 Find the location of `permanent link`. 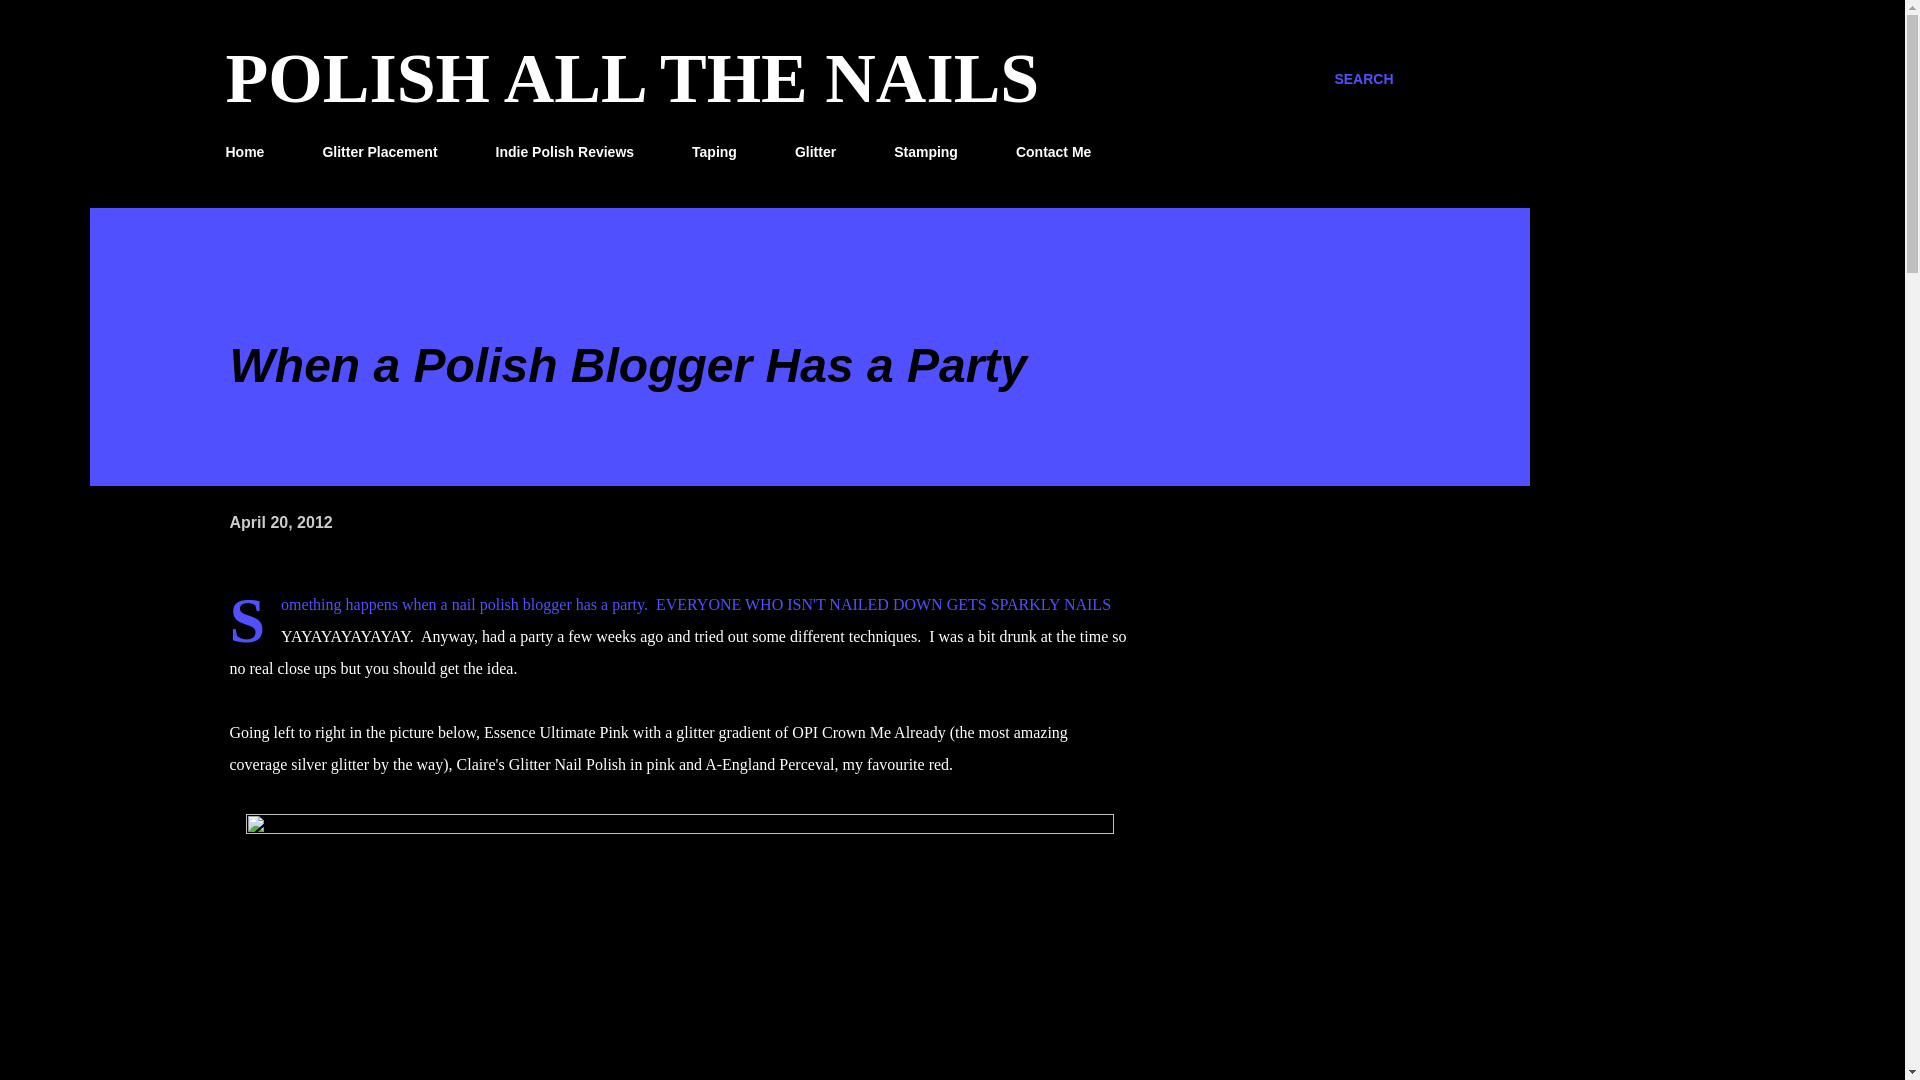

permanent link is located at coordinates (281, 522).